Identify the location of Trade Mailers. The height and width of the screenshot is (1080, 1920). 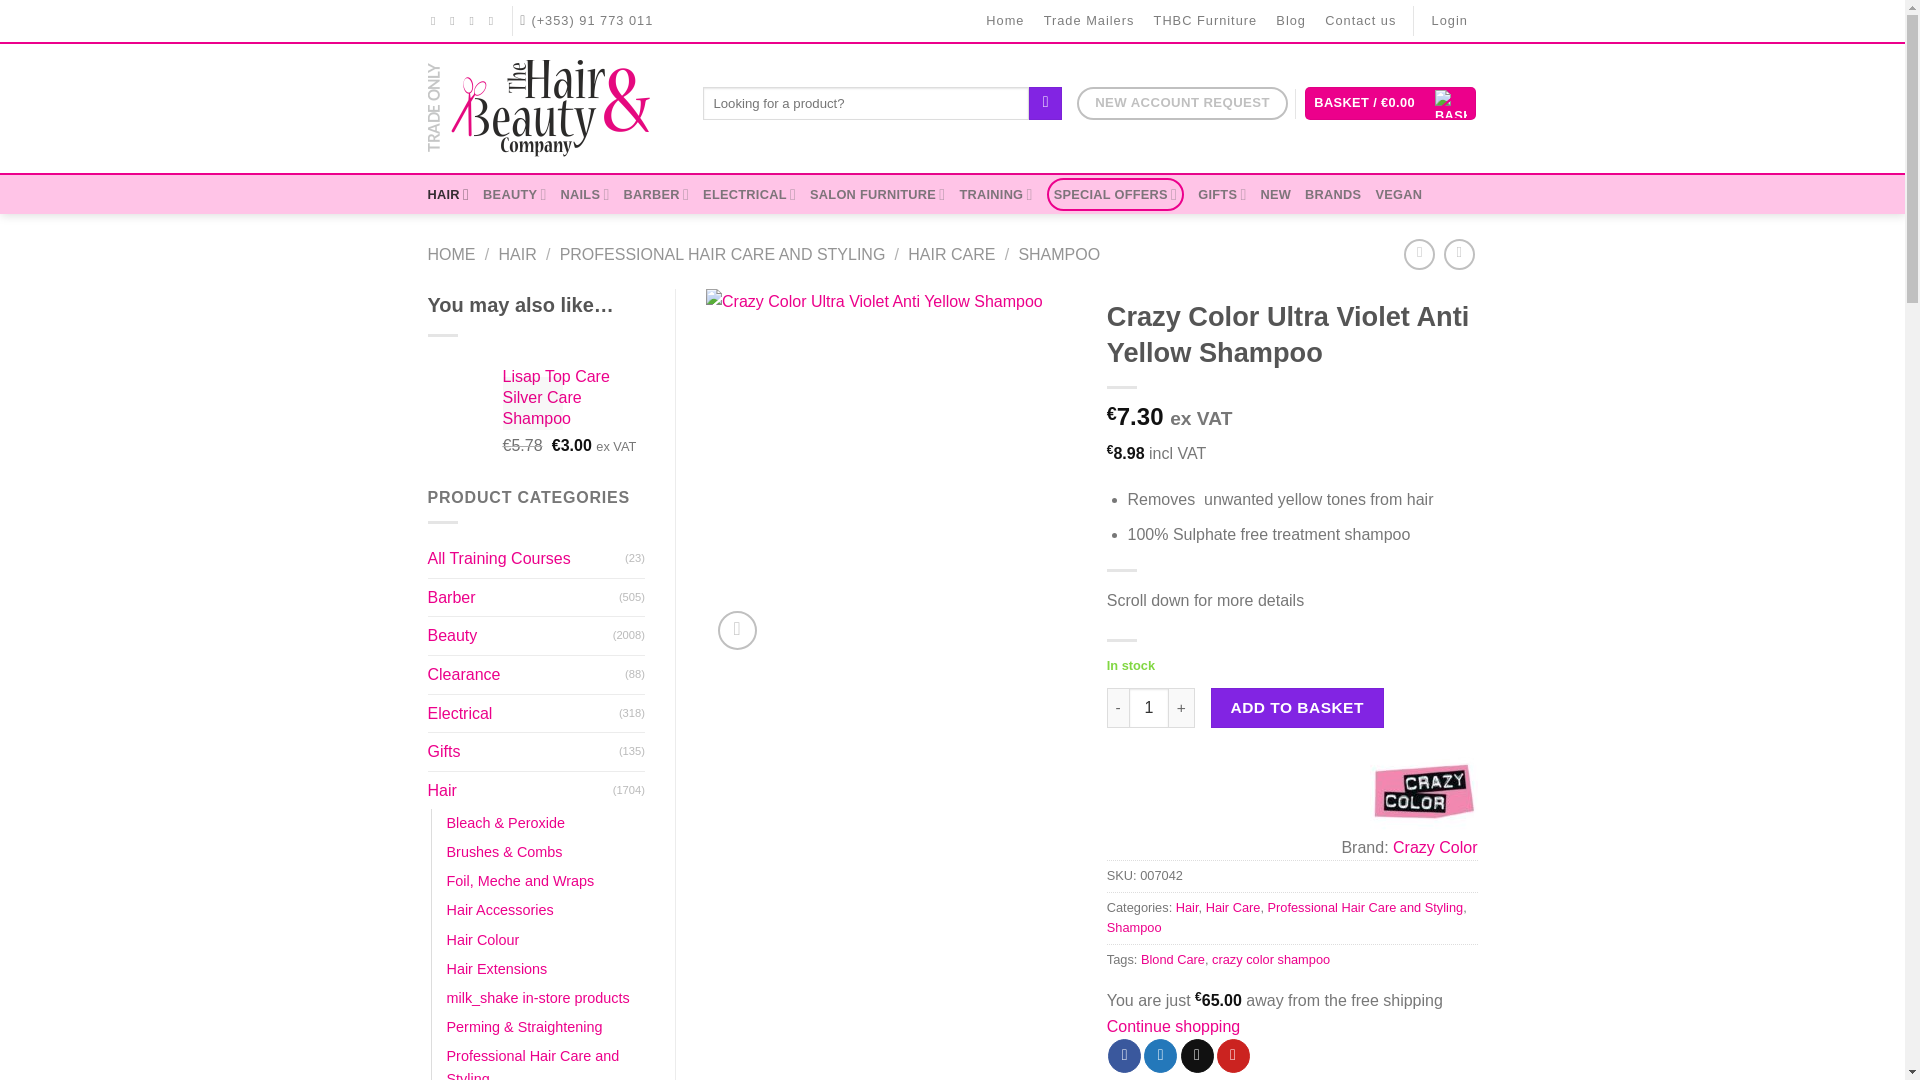
(1089, 21).